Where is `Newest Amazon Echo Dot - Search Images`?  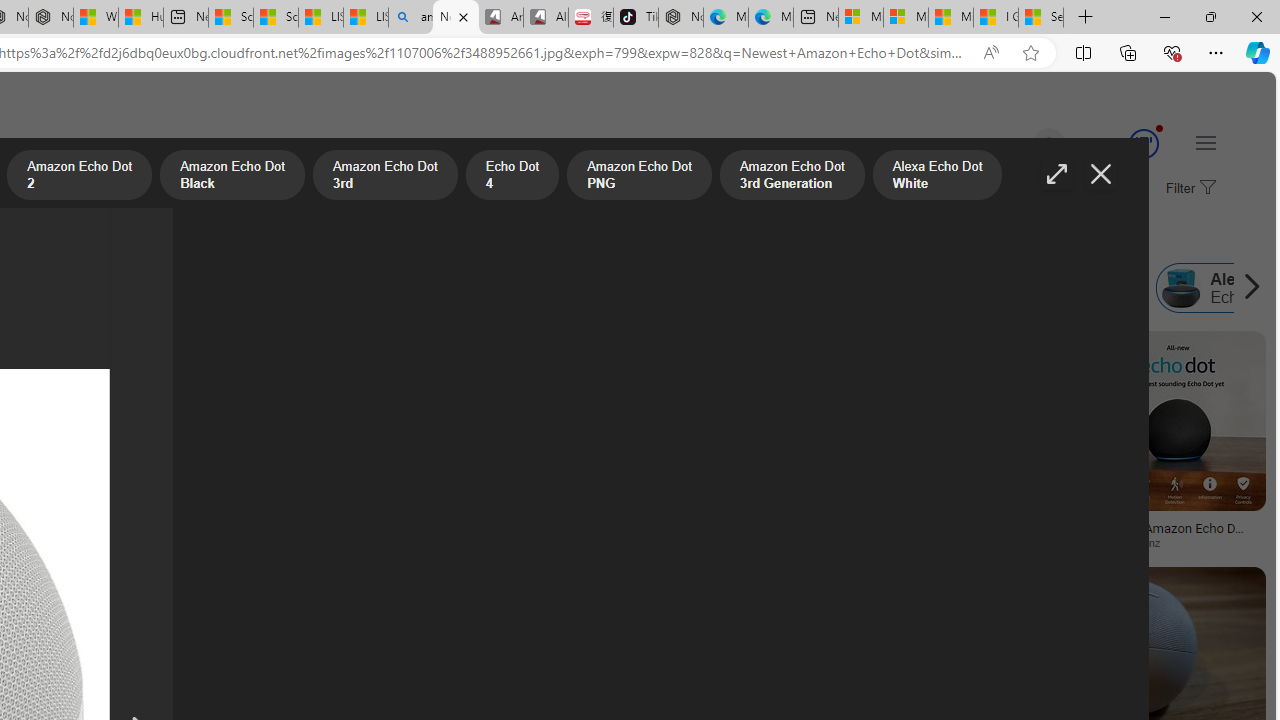
Newest Amazon Echo Dot - Search Images is located at coordinates (455, 18).